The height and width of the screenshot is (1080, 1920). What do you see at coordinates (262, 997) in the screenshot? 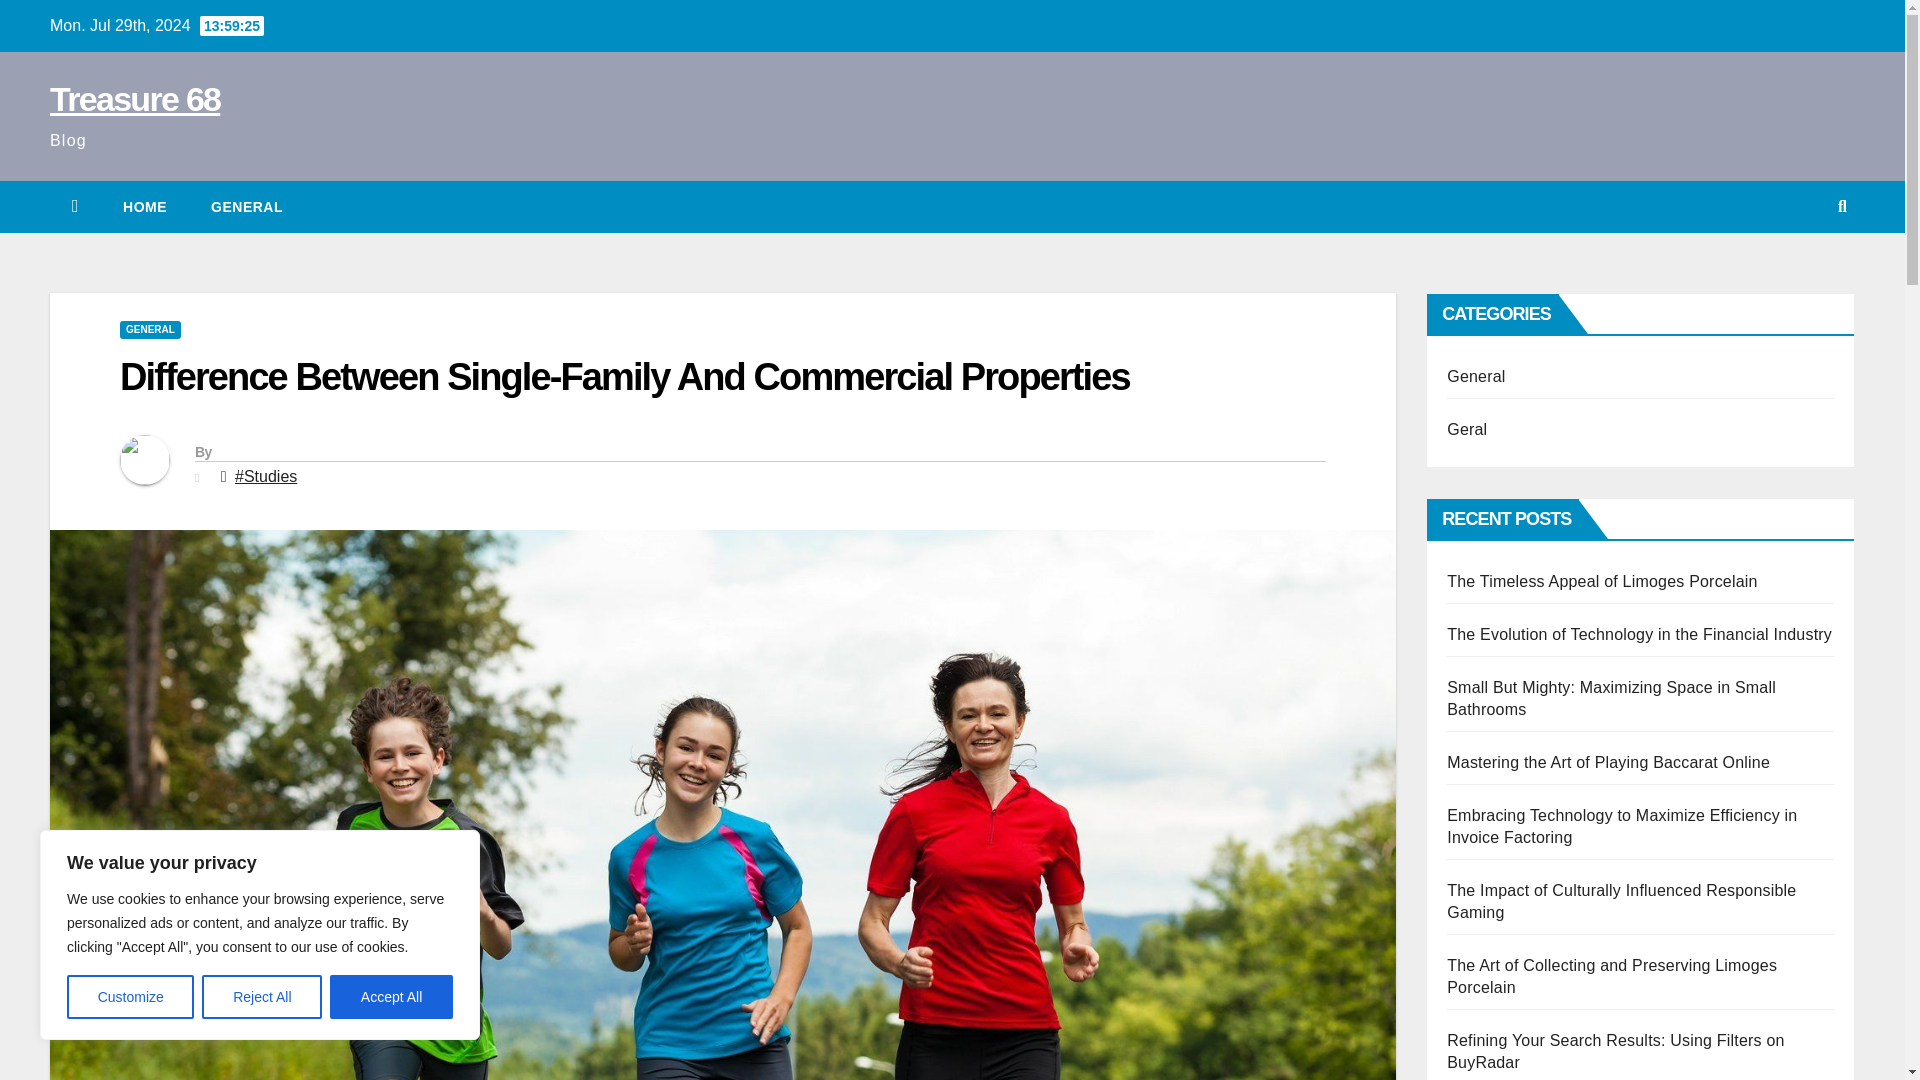
I see `Reject All` at bounding box center [262, 997].